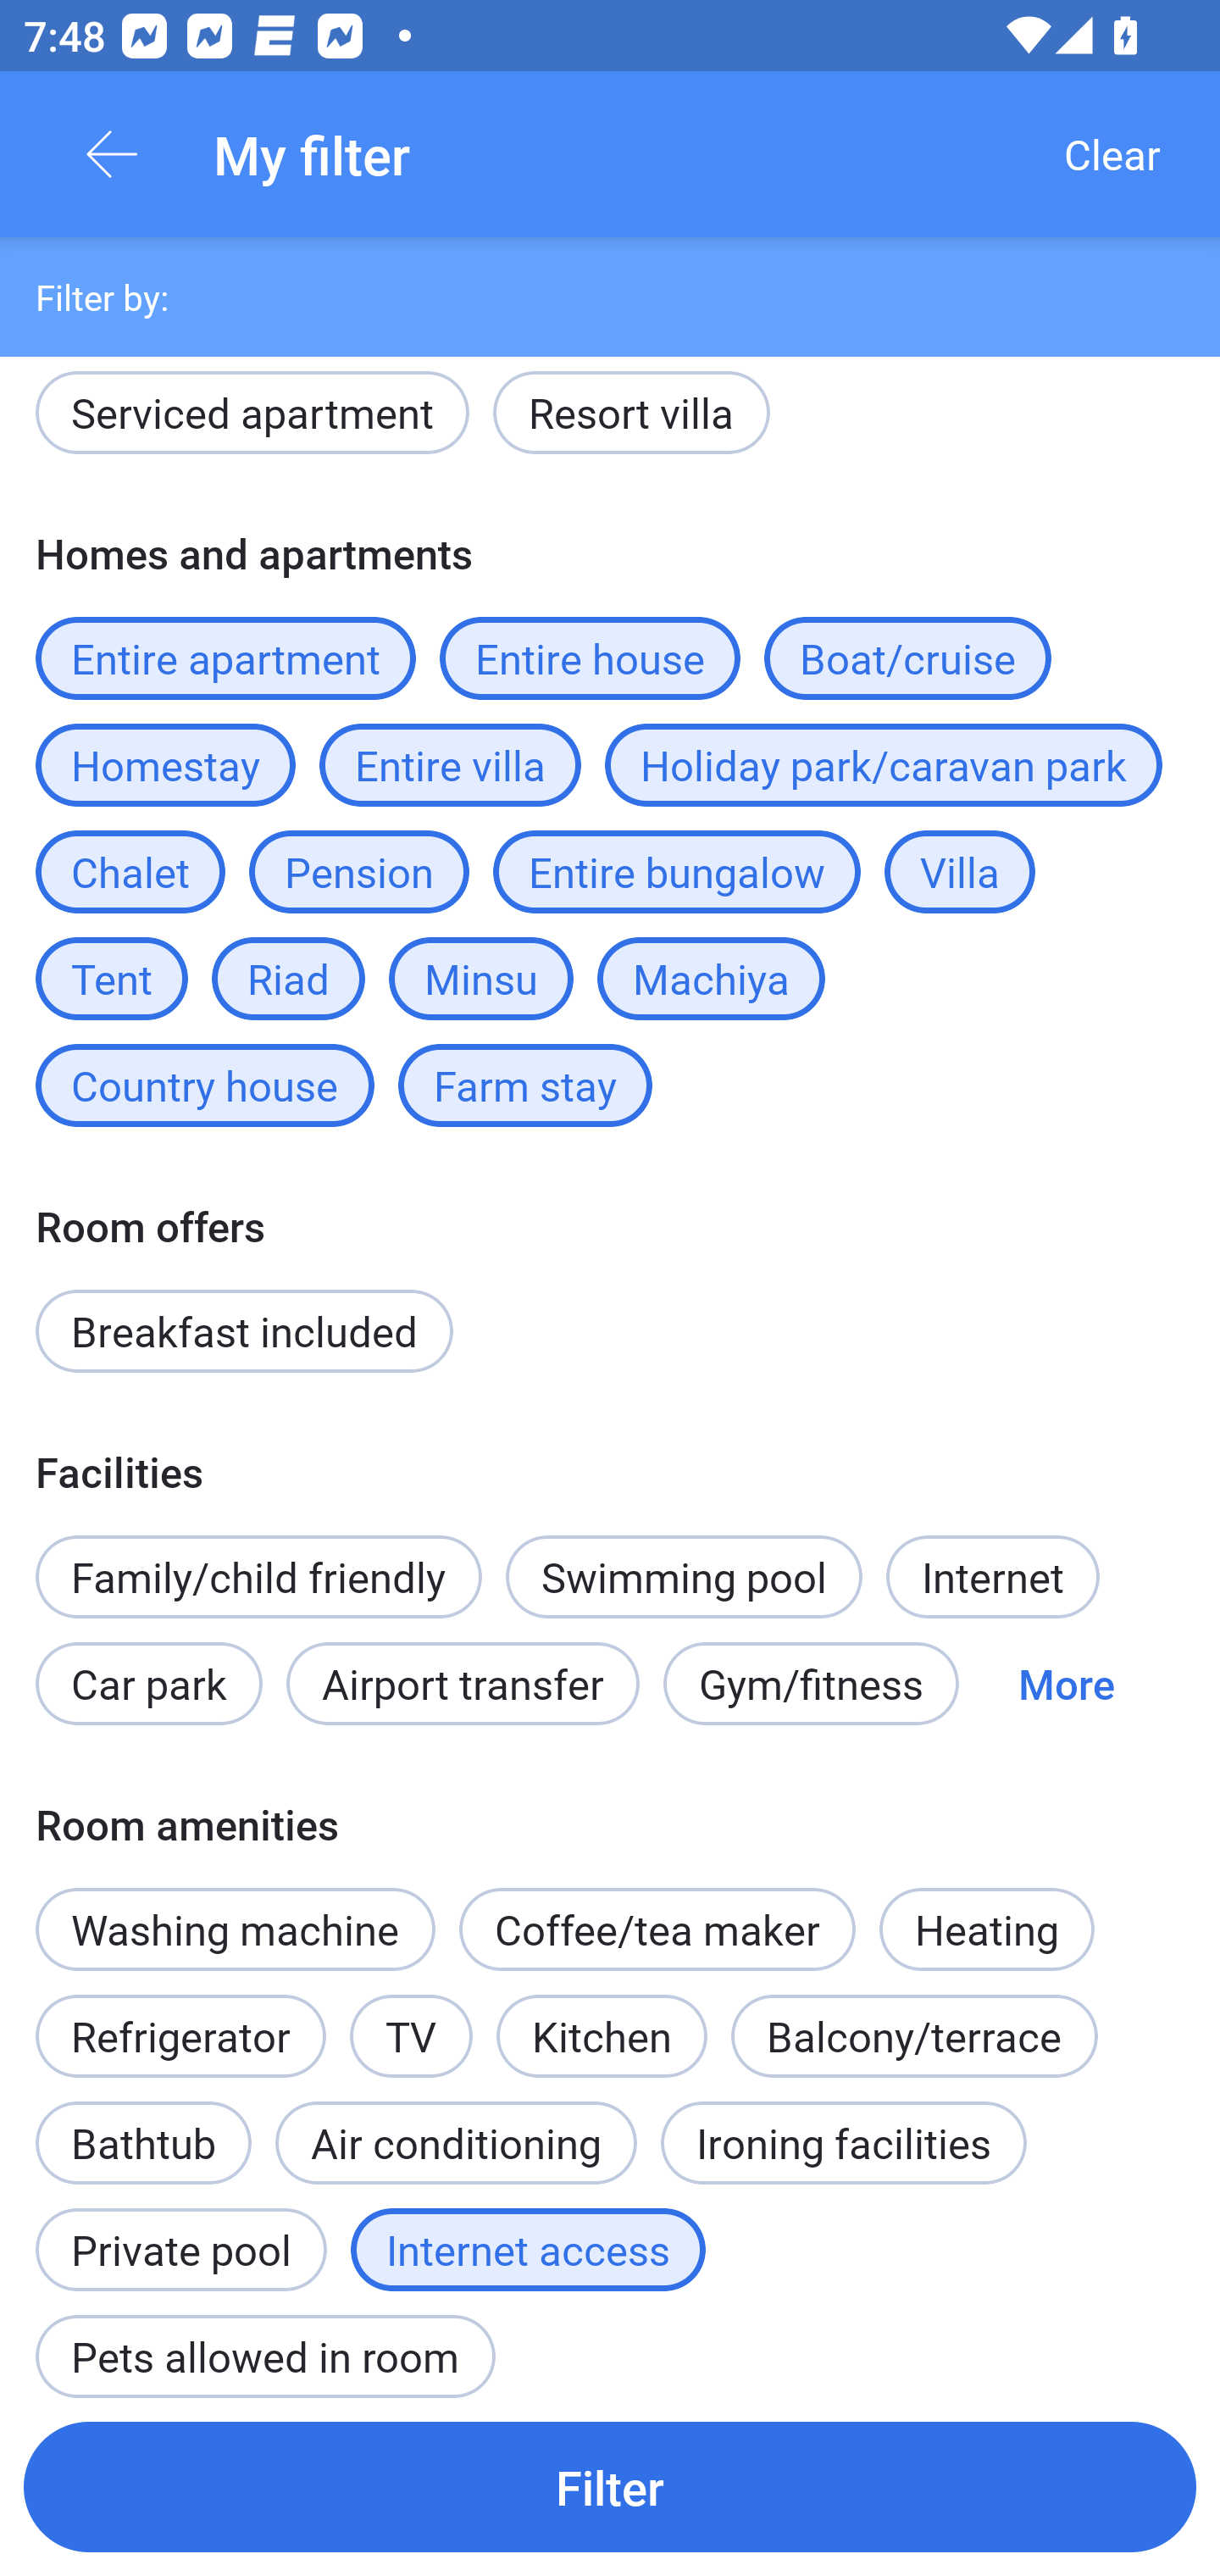 Image resolution: width=1220 pixels, height=2576 pixels. Describe the element at coordinates (610, 2486) in the screenshot. I see `Filter` at that location.